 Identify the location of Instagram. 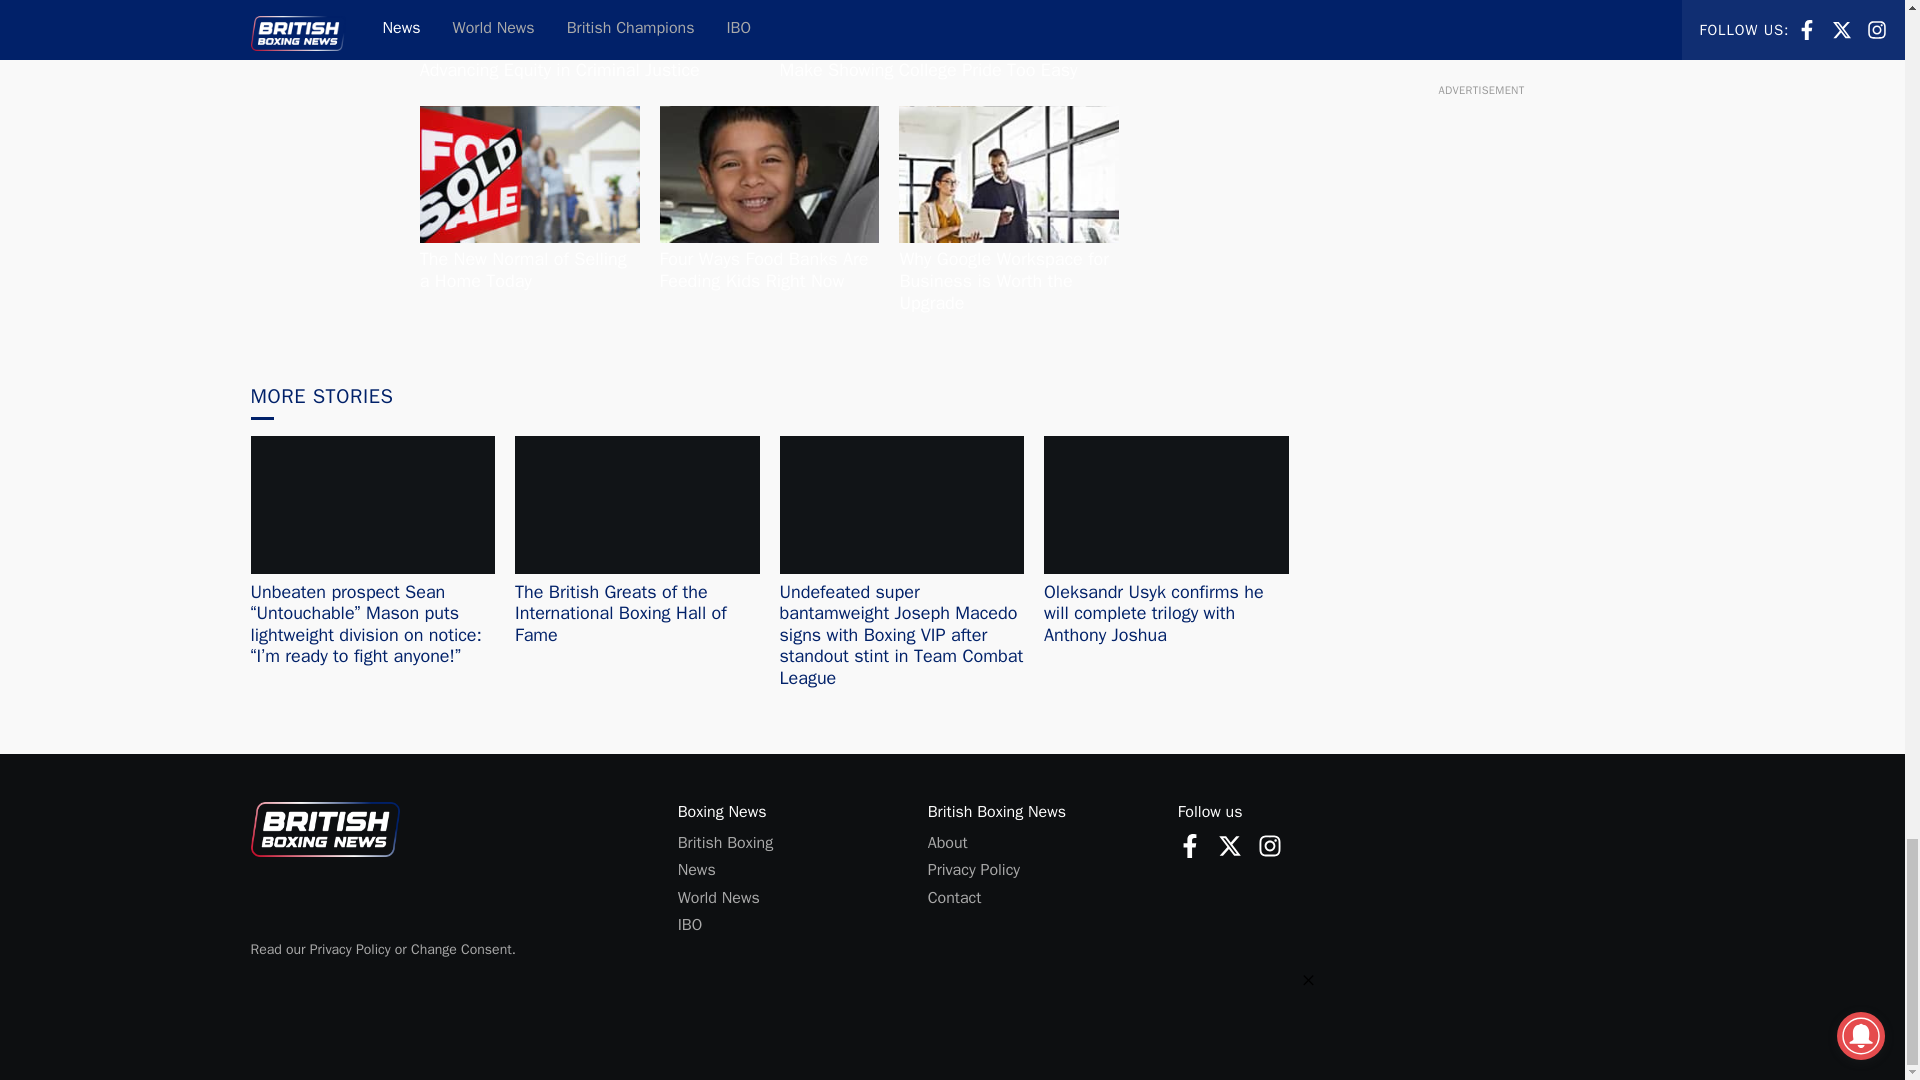
(1270, 845).